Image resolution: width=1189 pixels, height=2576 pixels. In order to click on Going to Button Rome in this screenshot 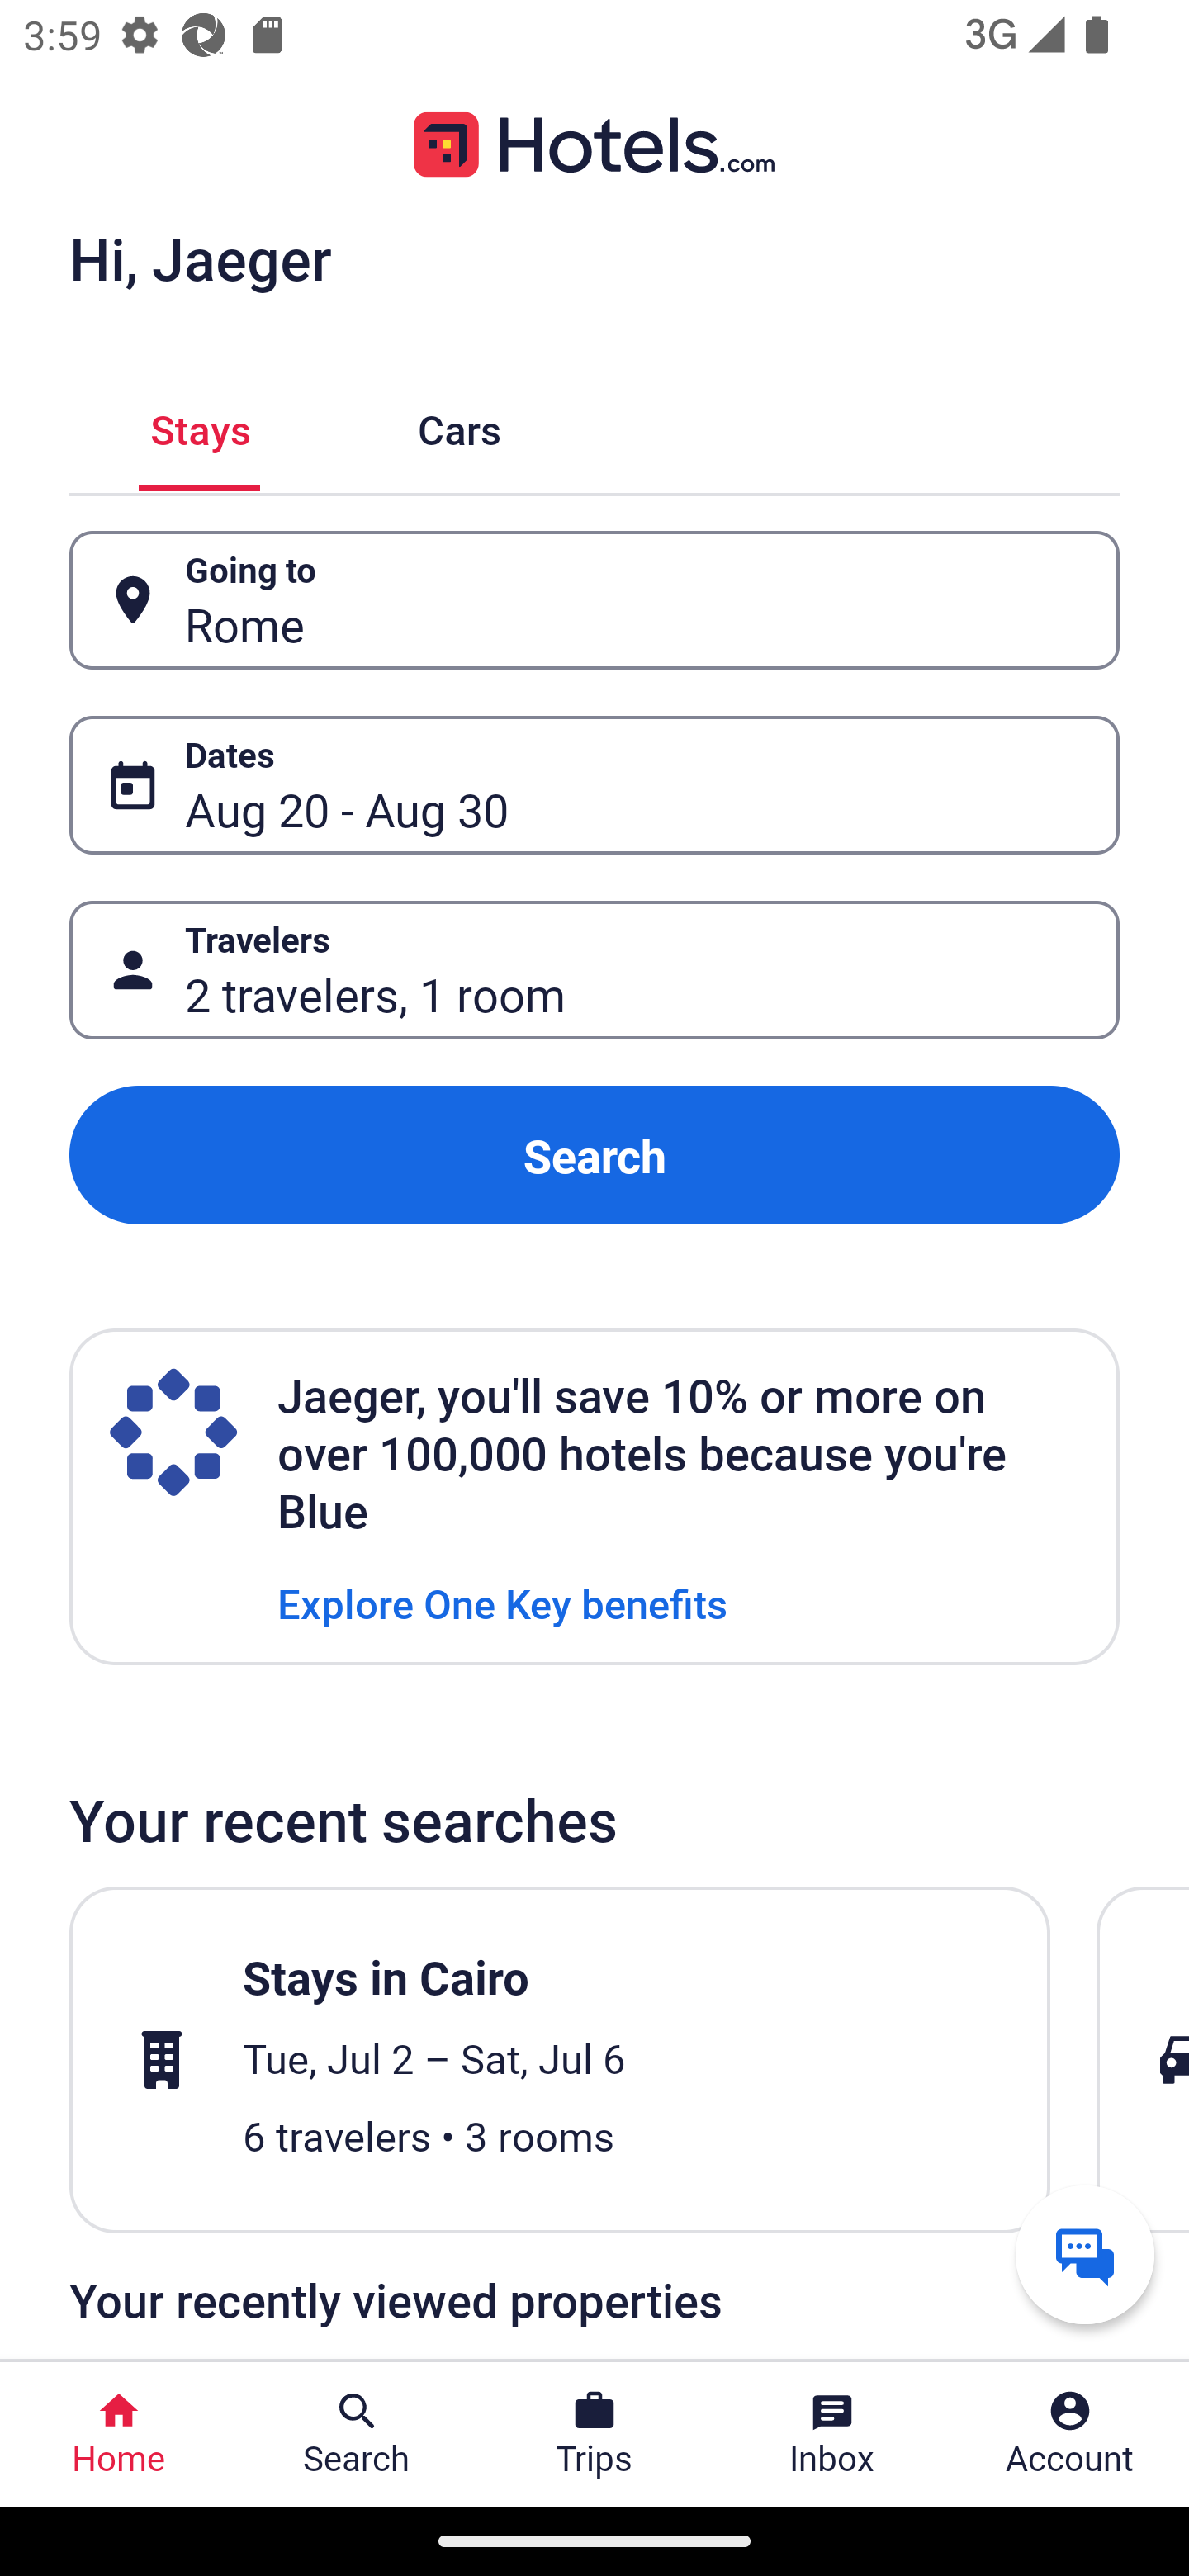, I will do `click(594, 599)`.